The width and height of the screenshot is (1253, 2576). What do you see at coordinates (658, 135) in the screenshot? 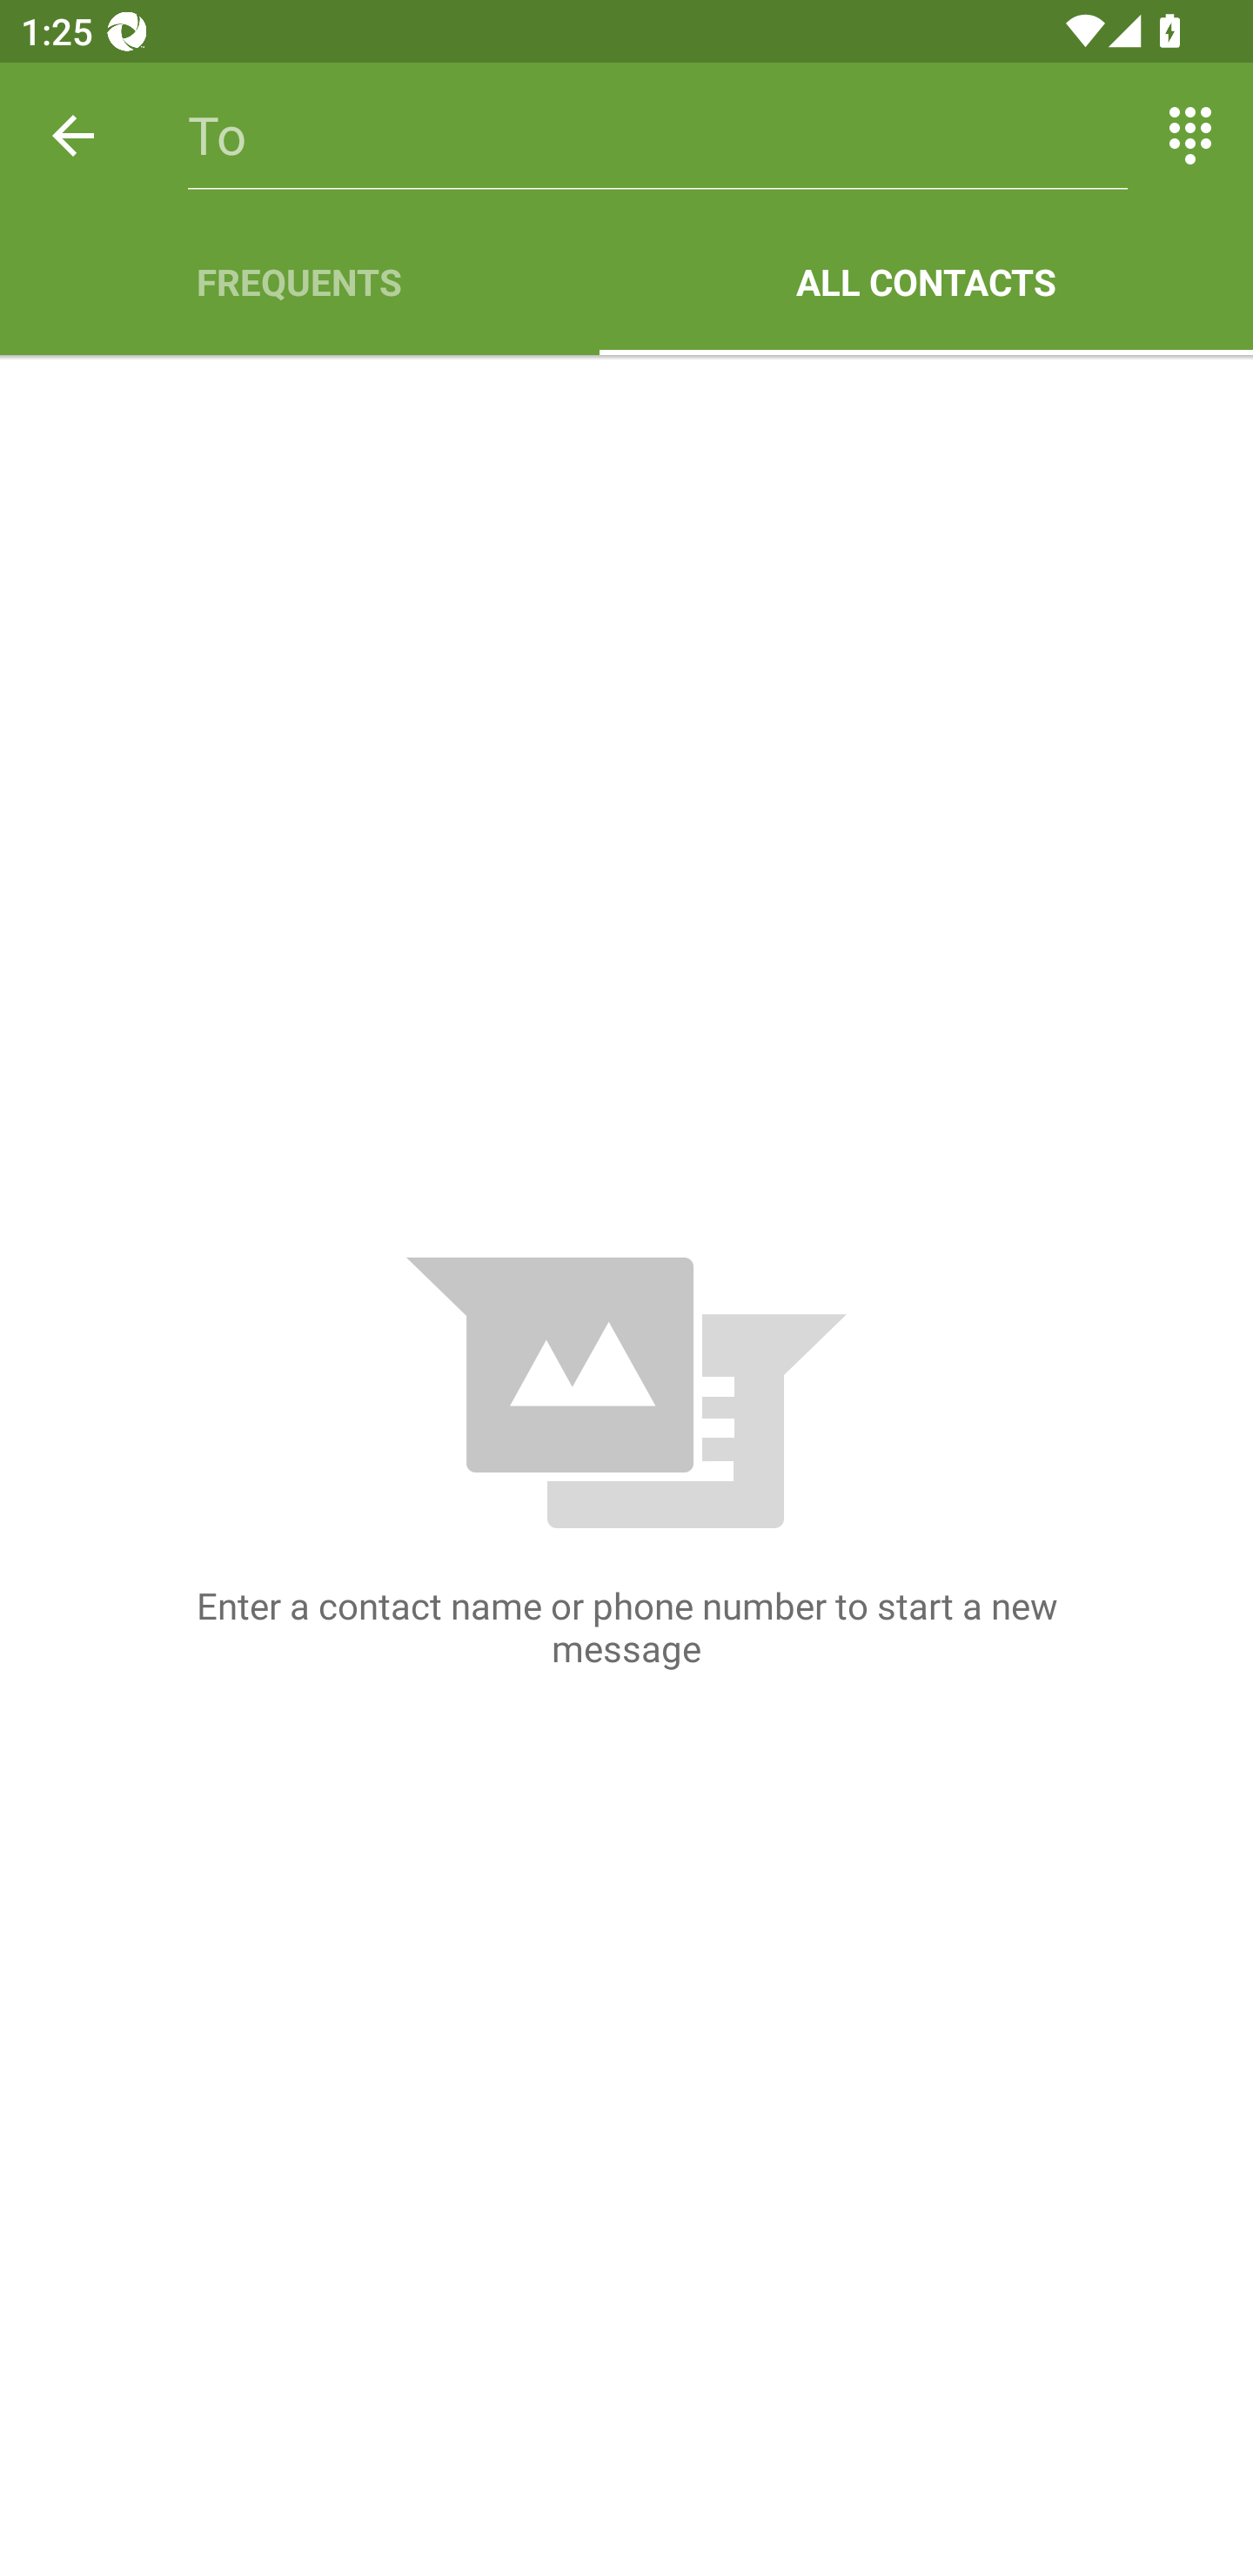
I see `To` at bounding box center [658, 135].